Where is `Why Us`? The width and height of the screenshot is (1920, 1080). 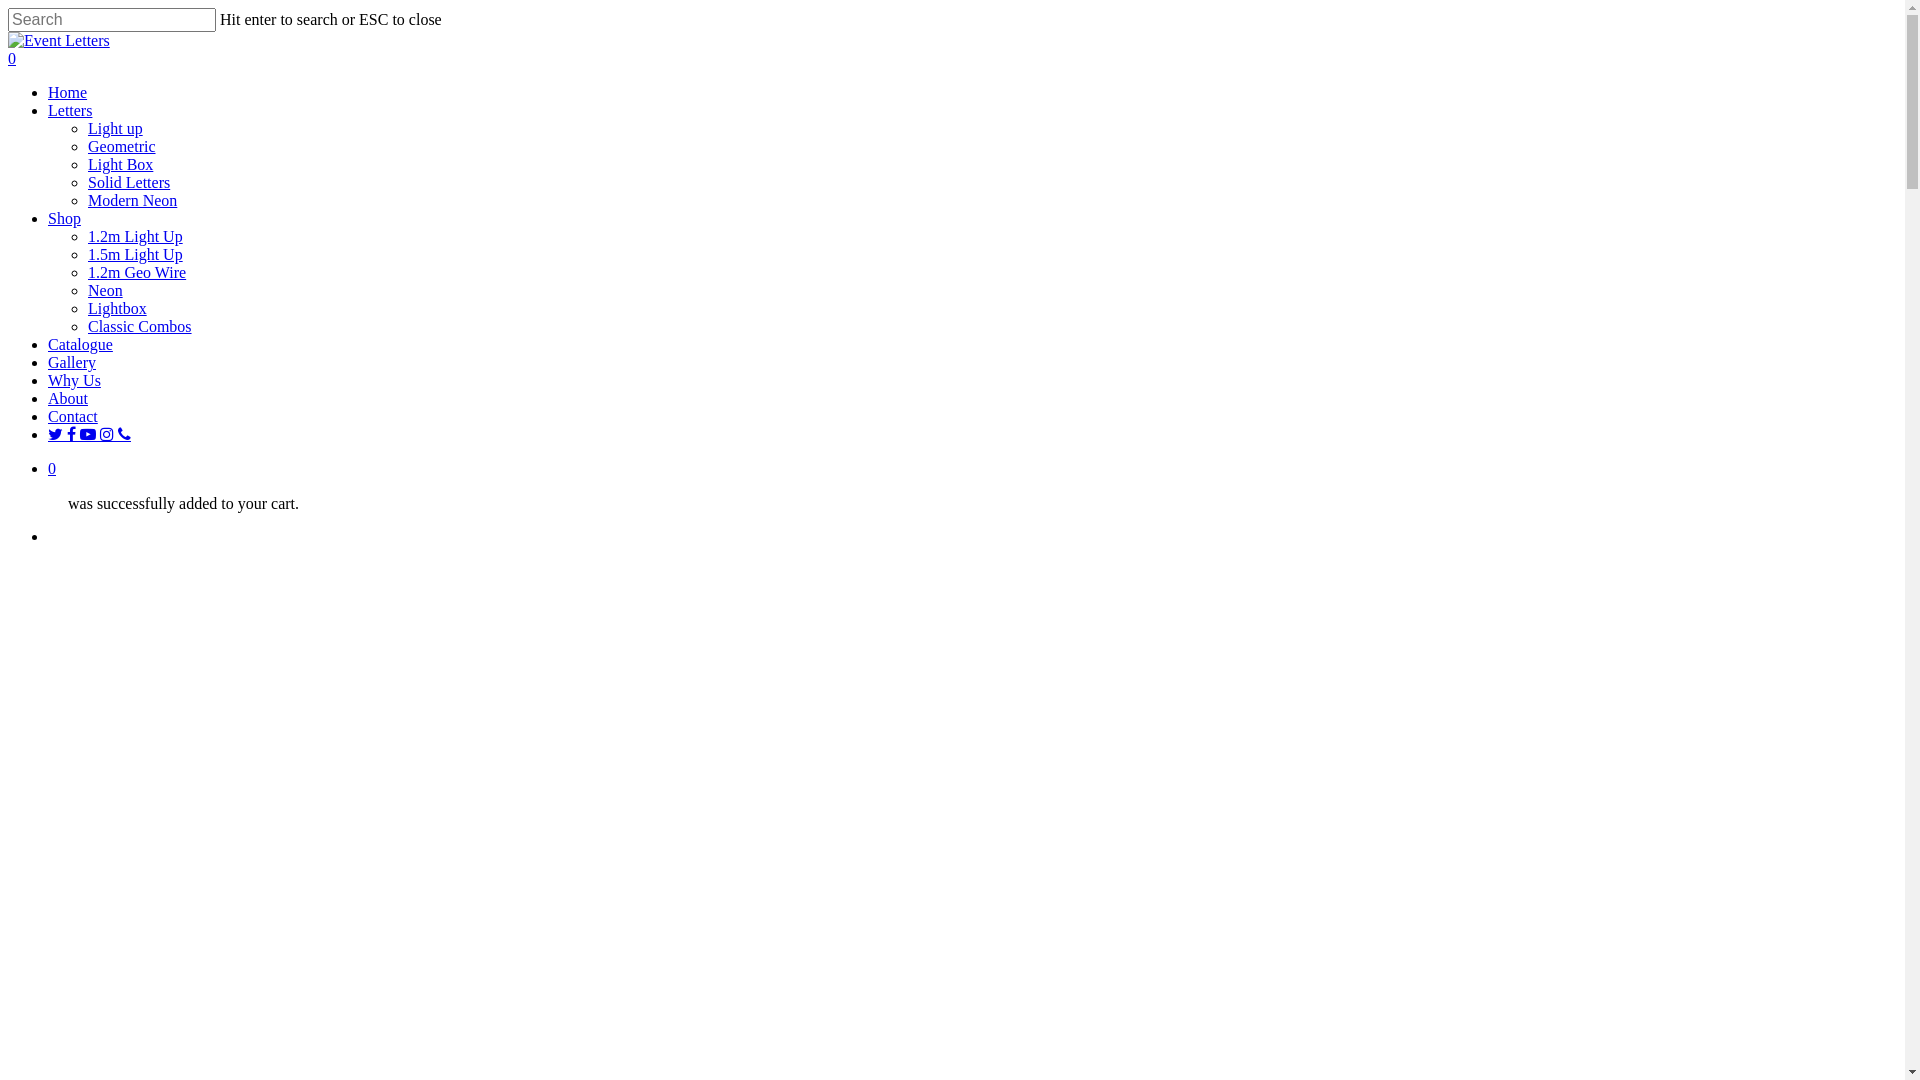 Why Us is located at coordinates (74, 380).